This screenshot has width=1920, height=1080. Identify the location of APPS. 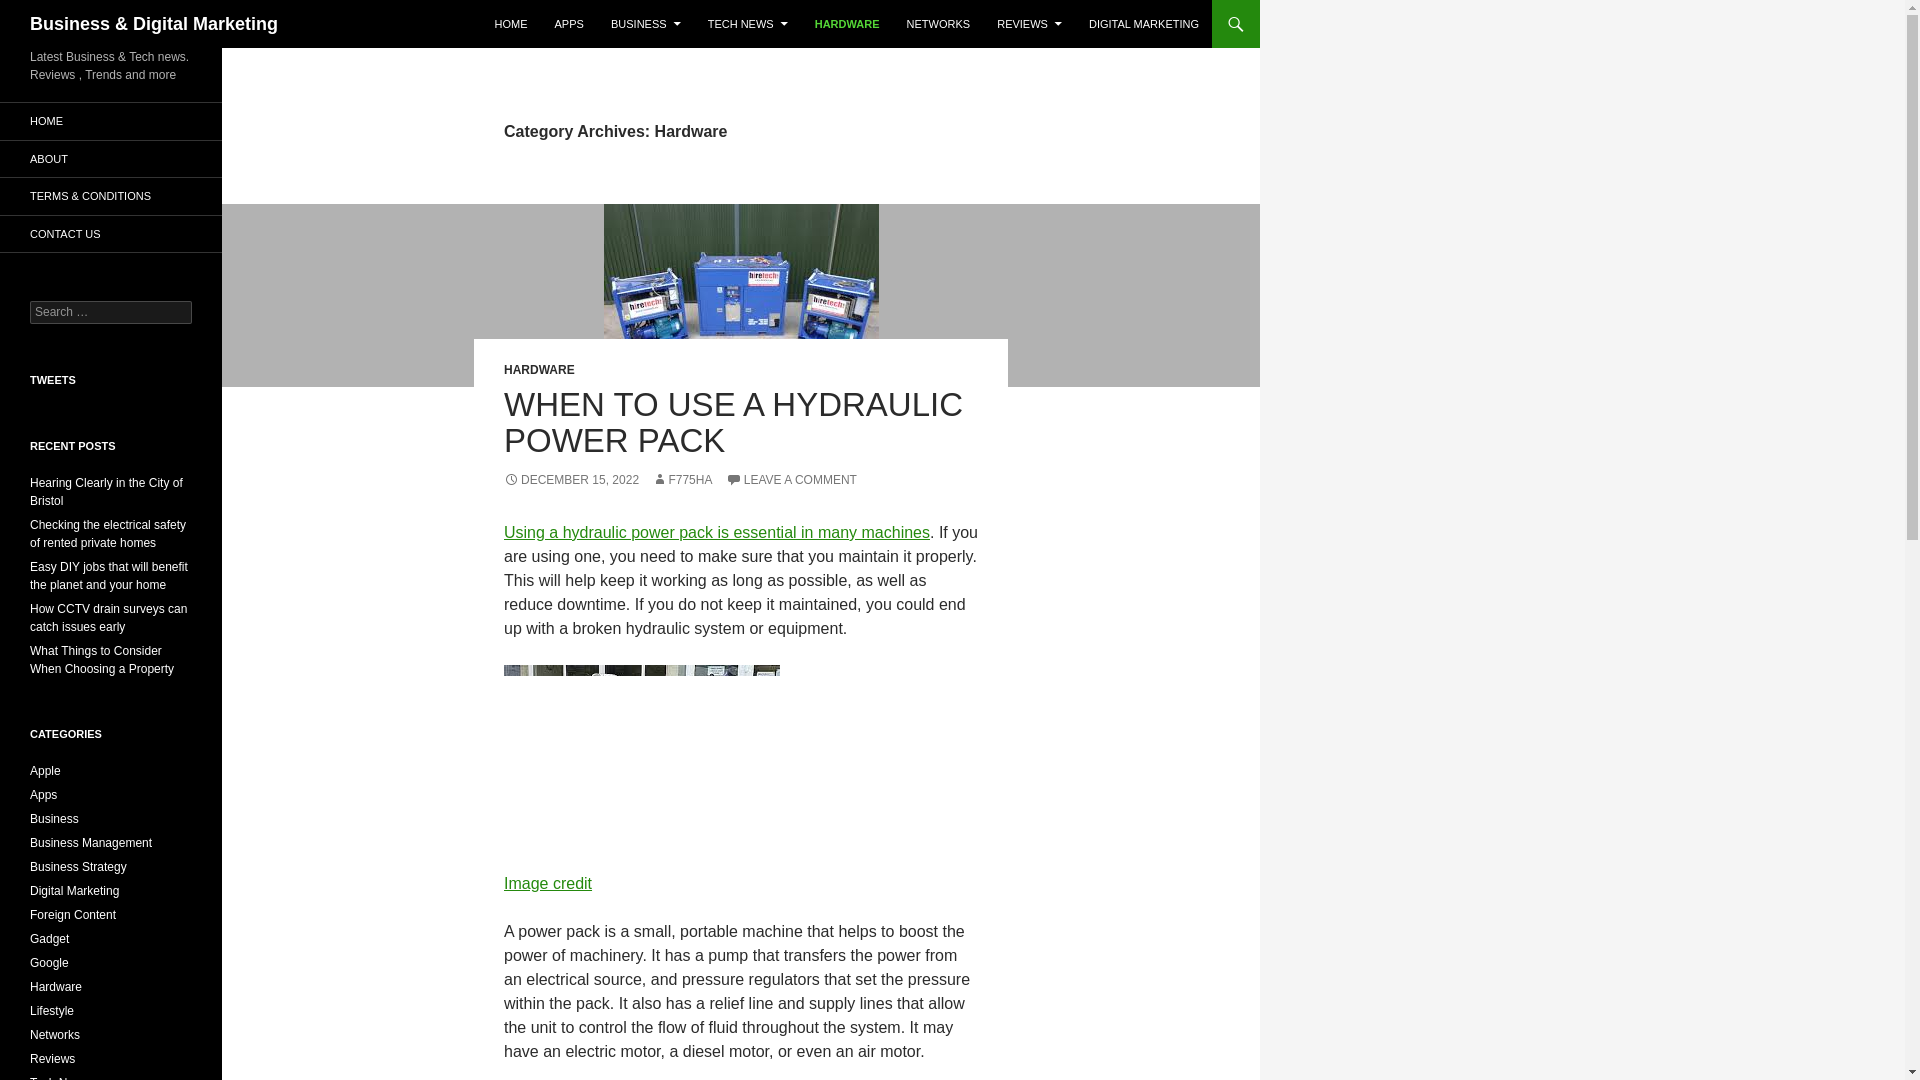
(569, 24).